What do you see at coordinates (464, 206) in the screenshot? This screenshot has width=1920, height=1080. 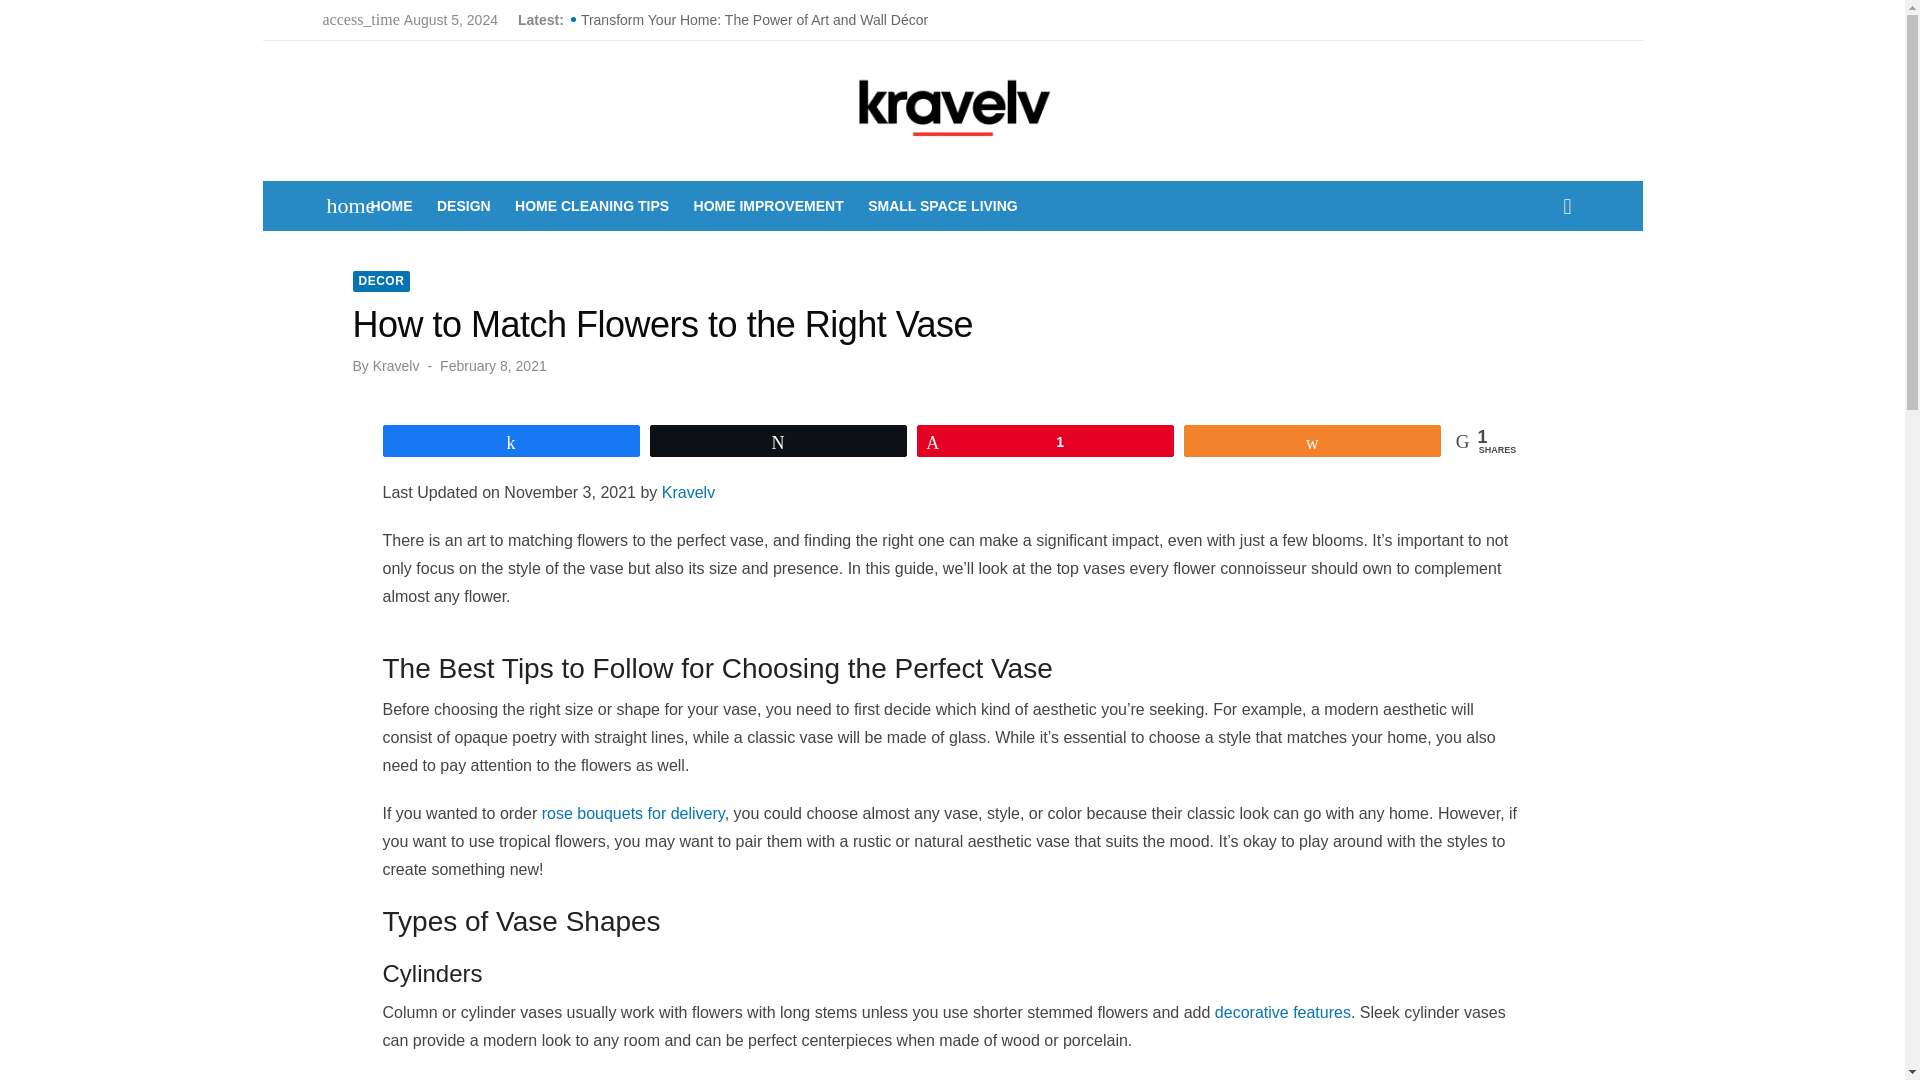 I see `DESIGN` at bounding box center [464, 206].